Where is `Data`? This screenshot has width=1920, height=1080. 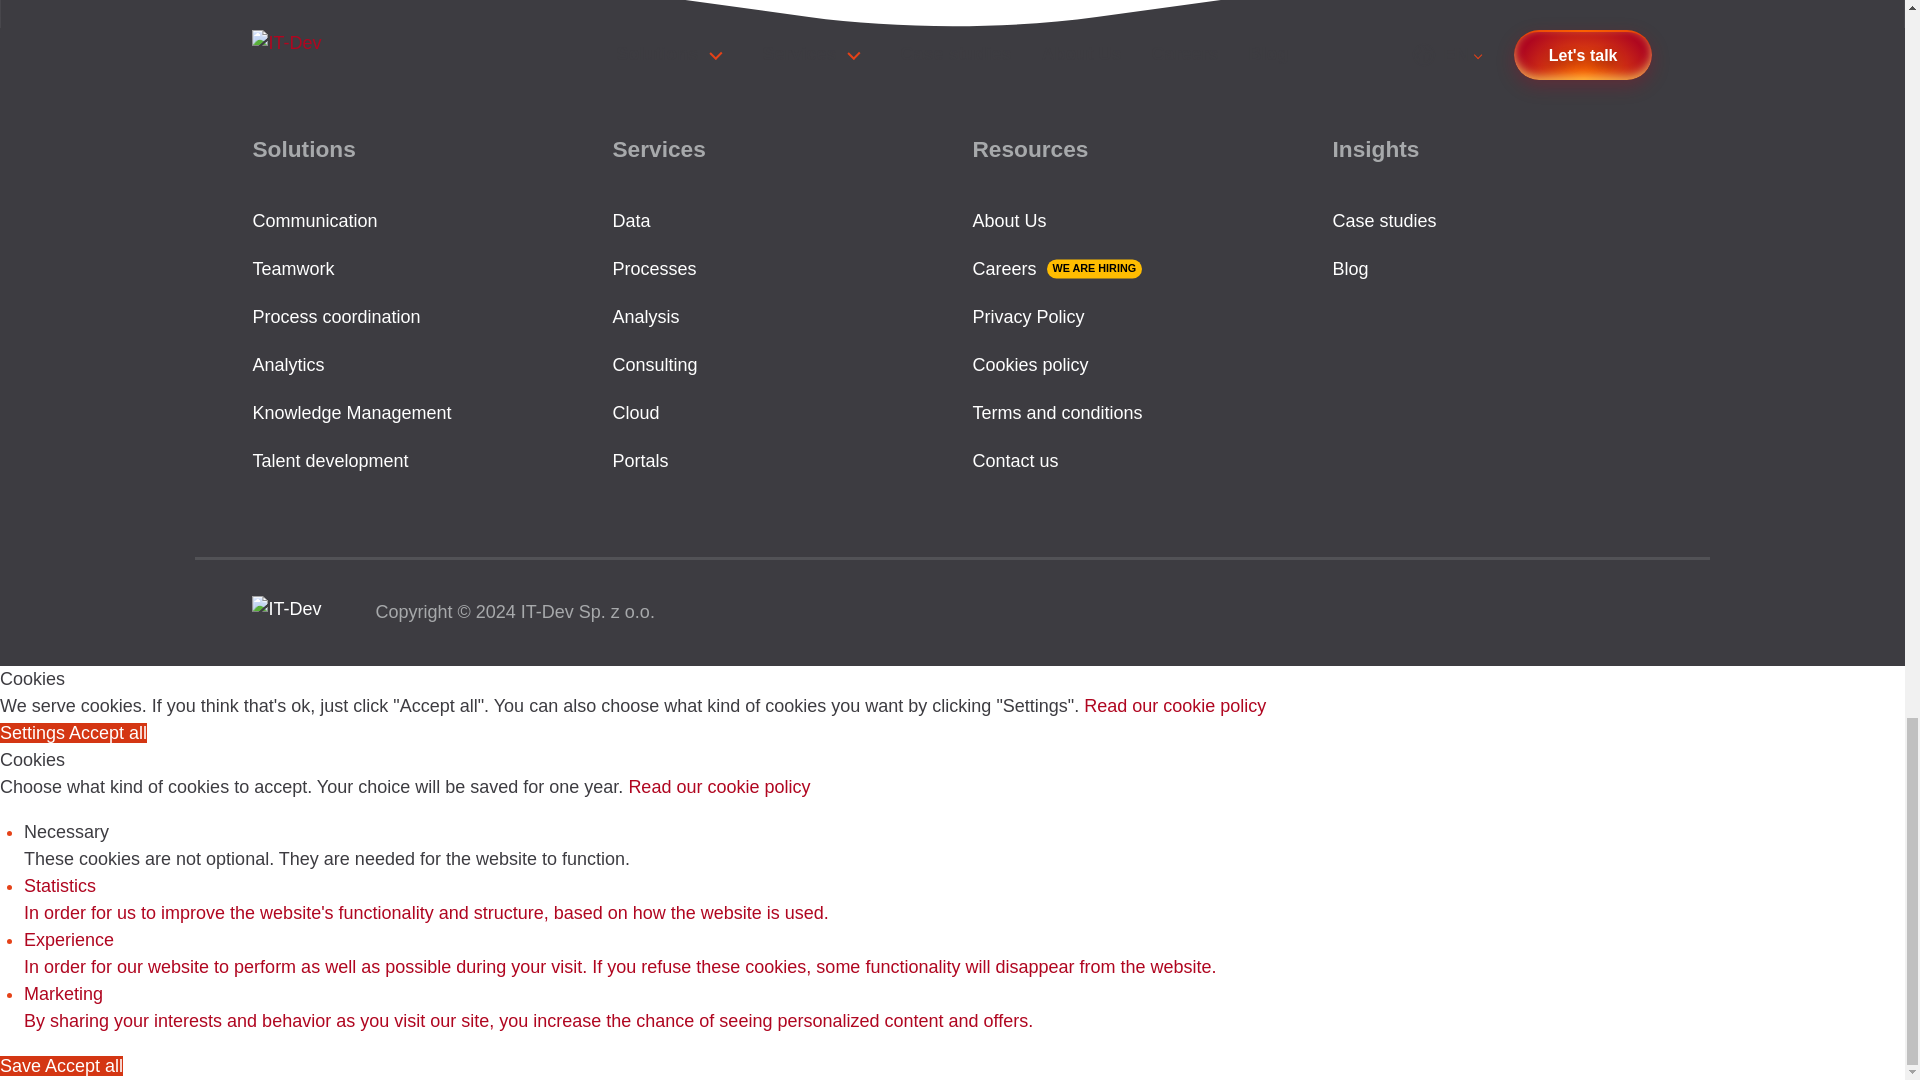
Data is located at coordinates (631, 220).